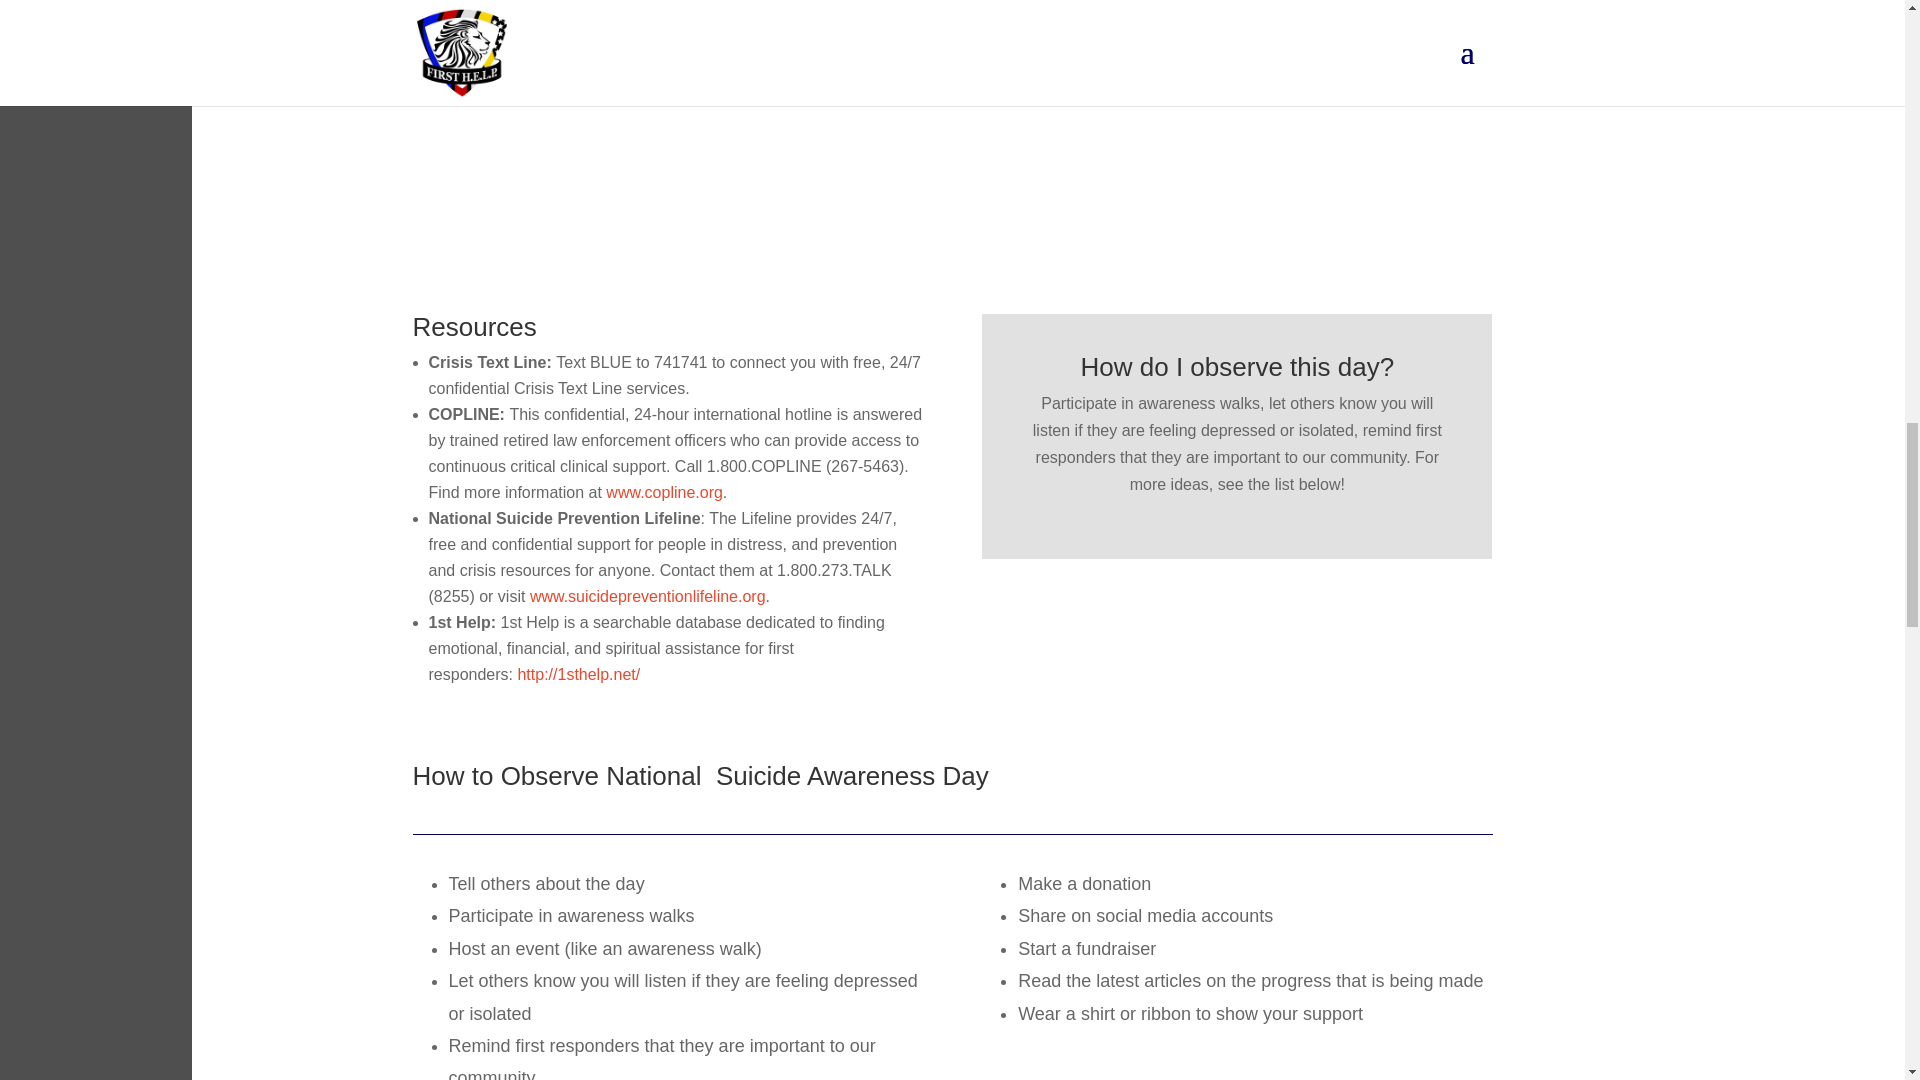 This screenshot has height=1080, width=1920. Describe the element at coordinates (952, 260) in the screenshot. I see `About Us` at that location.